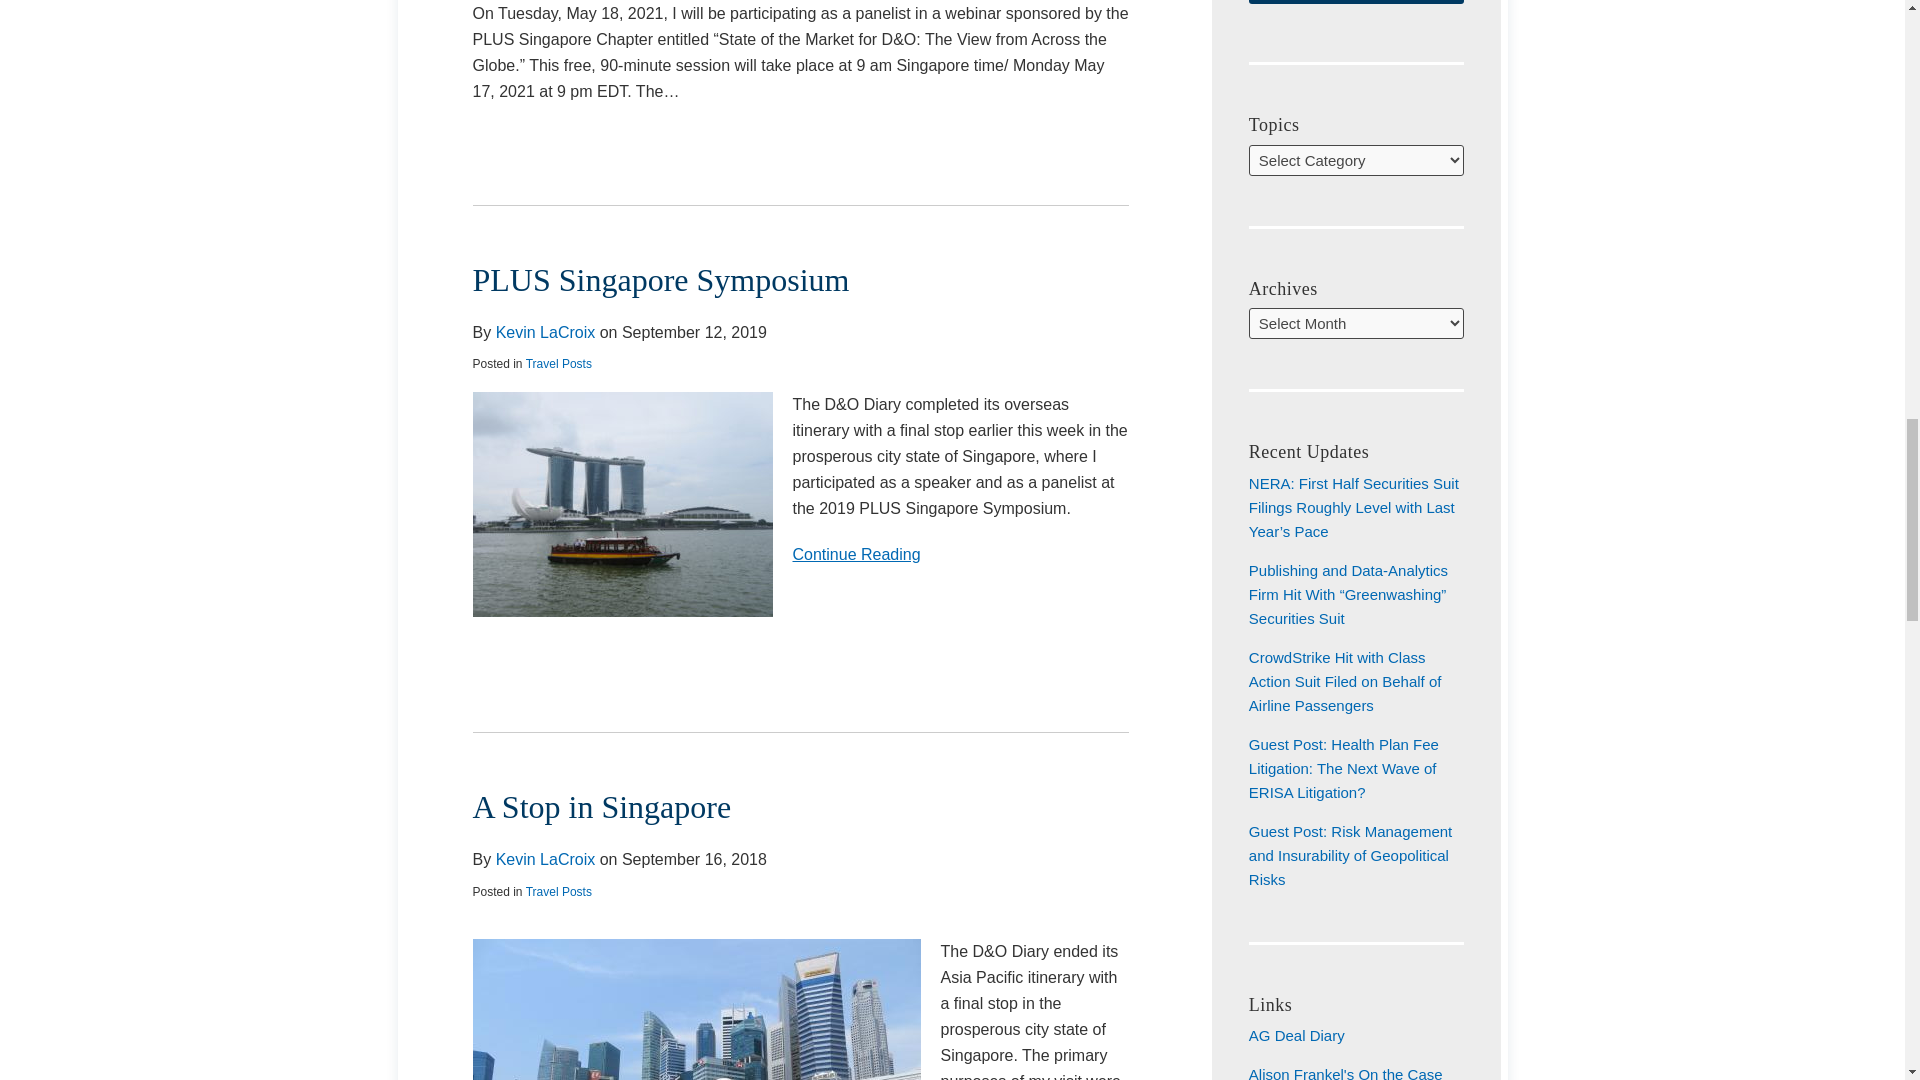 Image resolution: width=1920 pixels, height=1080 pixels. I want to click on A Stop in Singapore, so click(602, 807).